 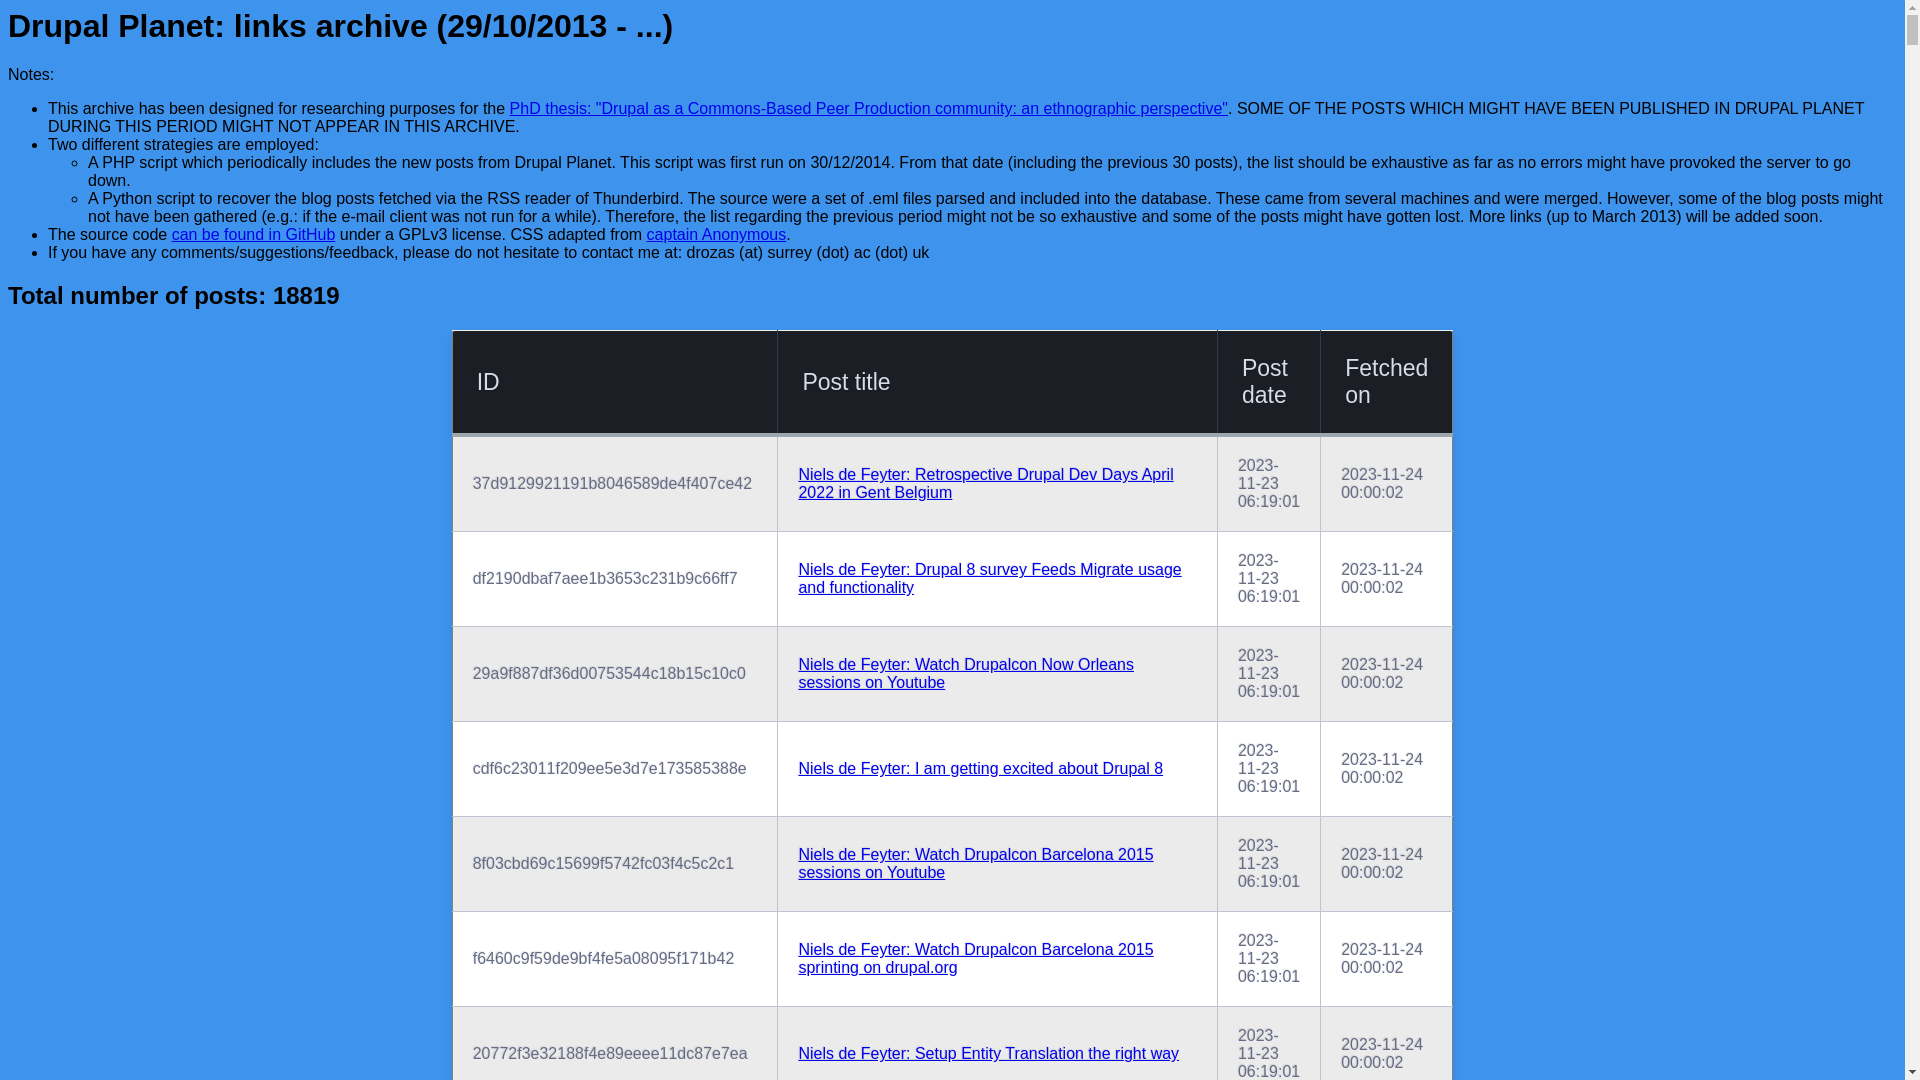 I want to click on Niels de Feyter: Setup Entity Translation the right way, so click(x=988, y=1054).